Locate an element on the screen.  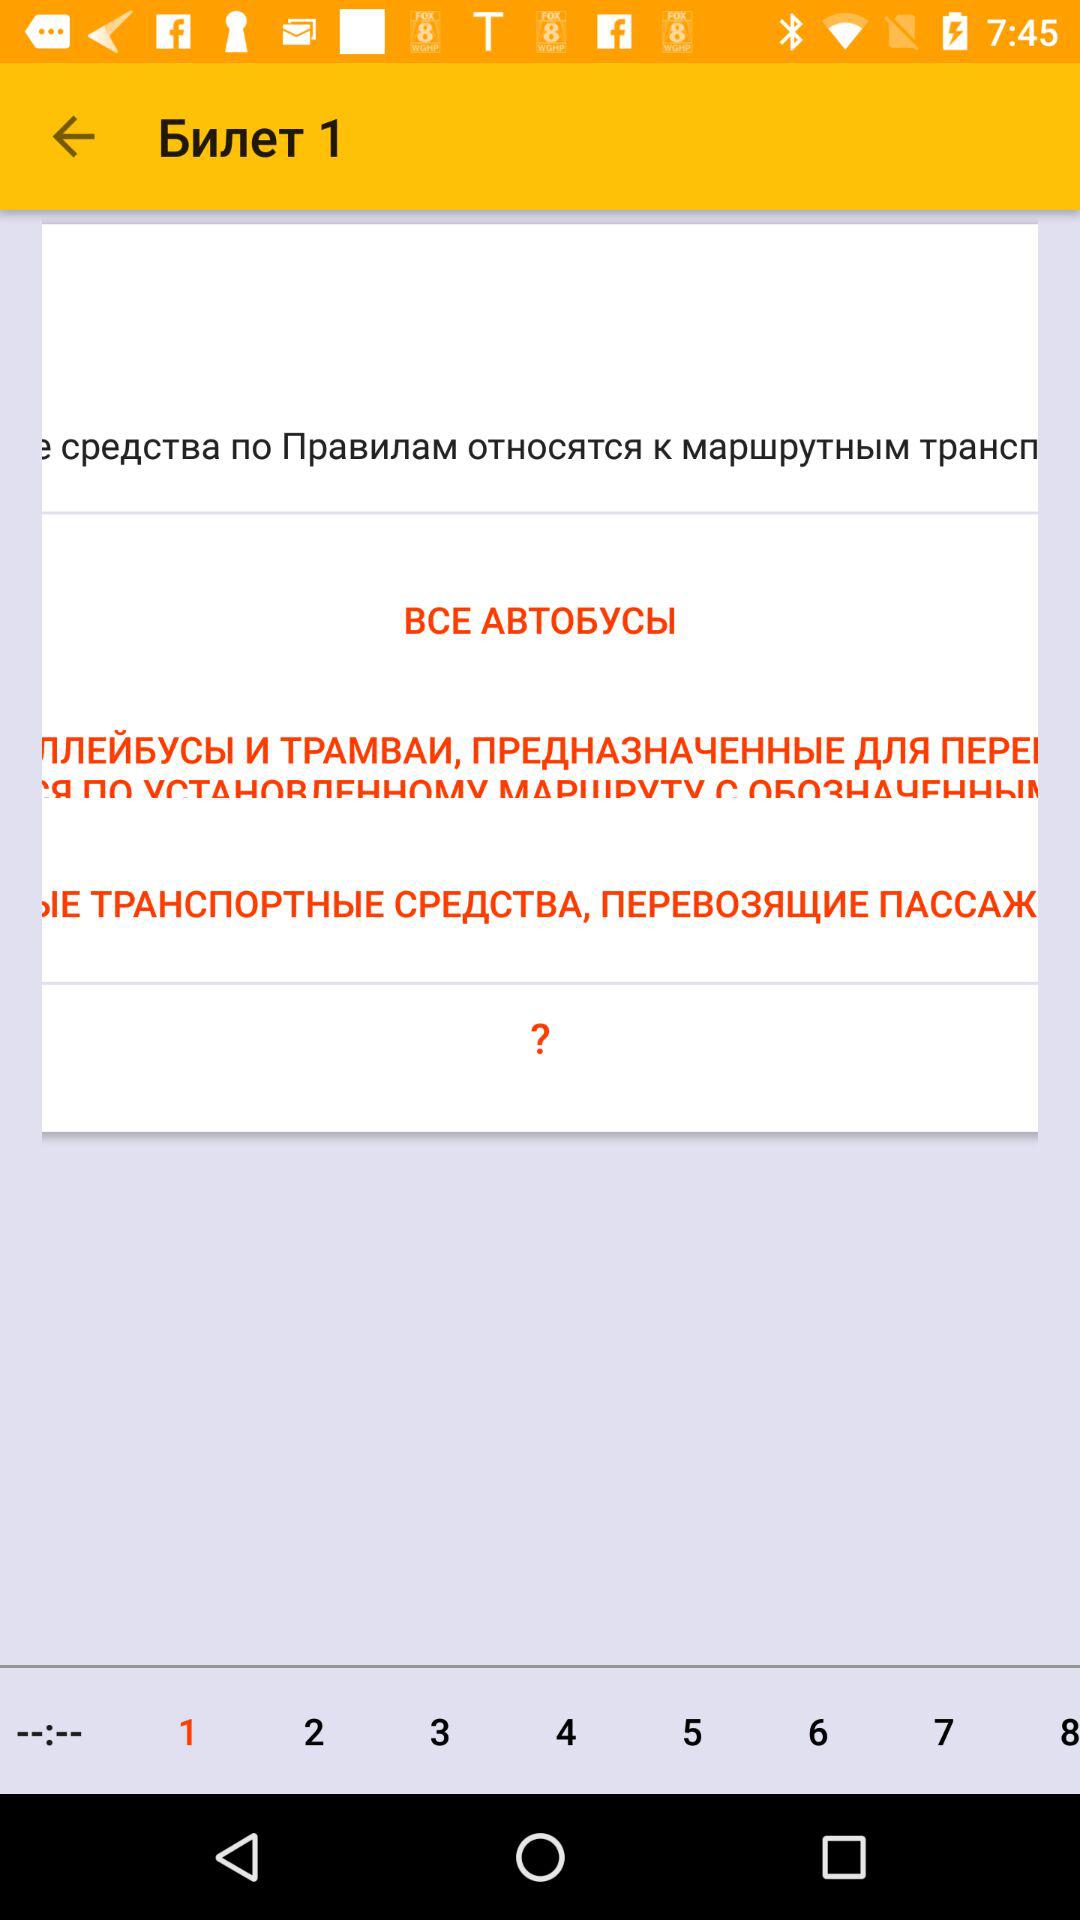
jump until 5 is located at coordinates (692, 1730).